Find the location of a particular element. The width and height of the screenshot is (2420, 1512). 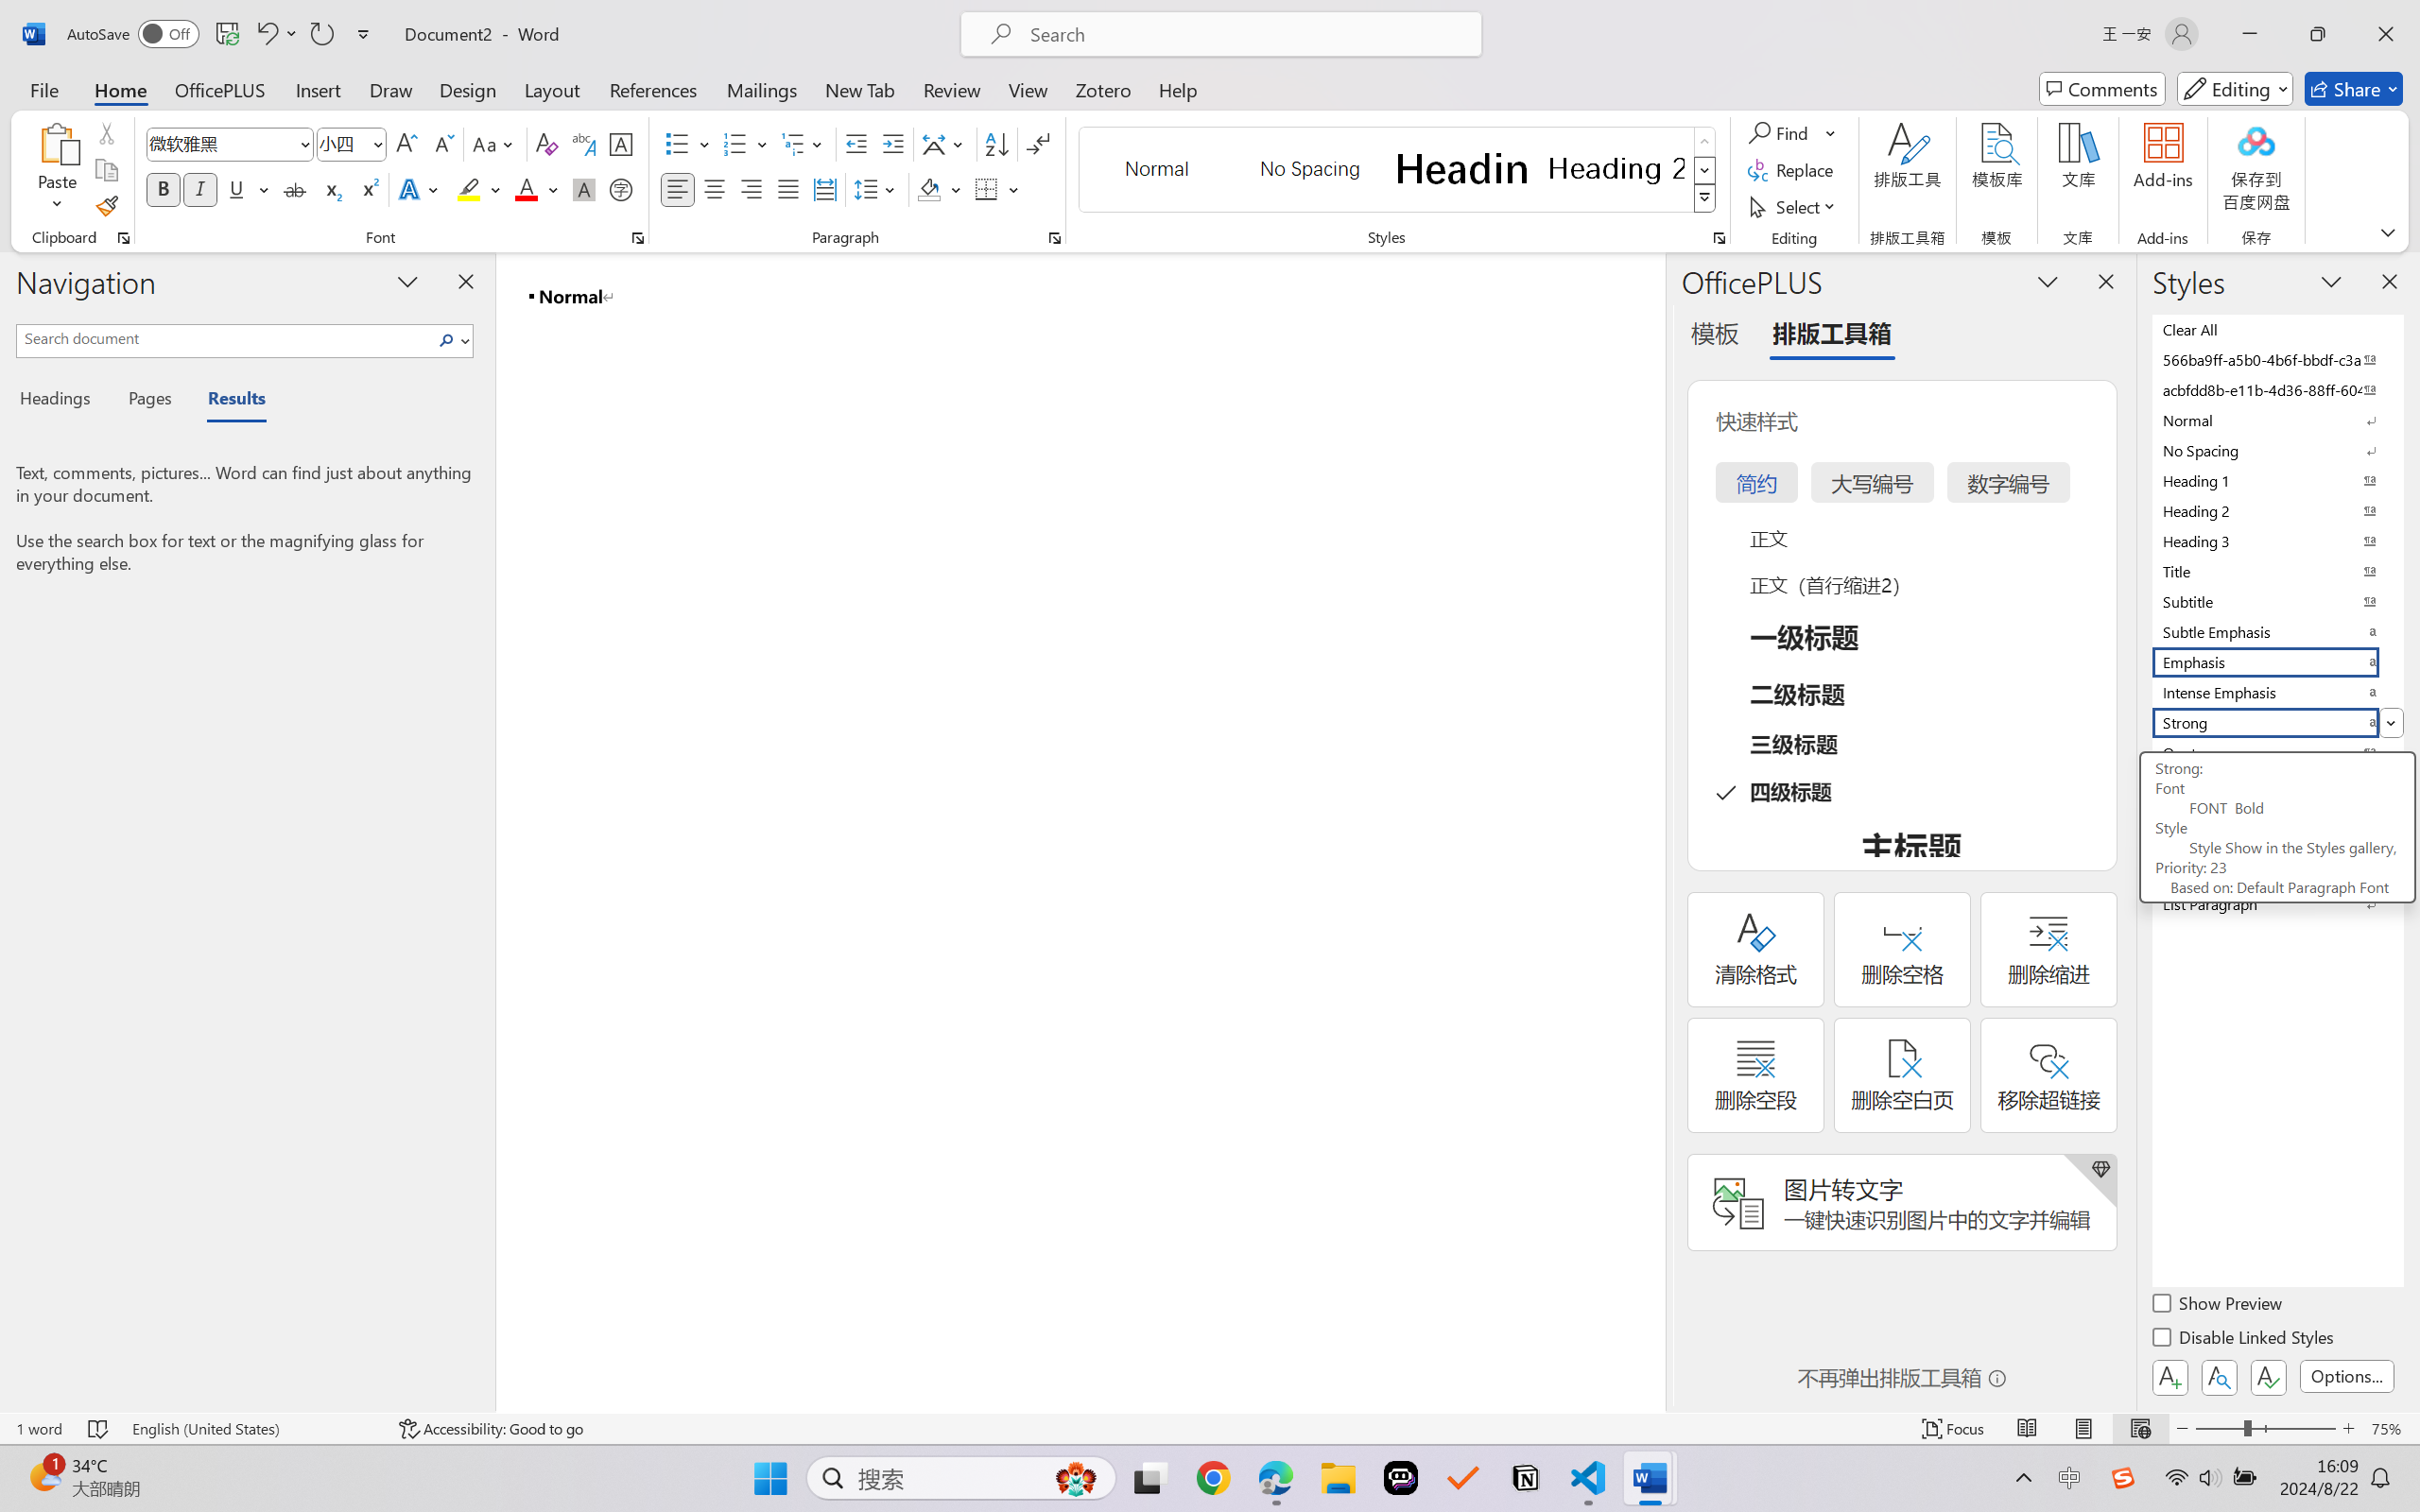

Repeat Doc Close is located at coordinates (321, 34).